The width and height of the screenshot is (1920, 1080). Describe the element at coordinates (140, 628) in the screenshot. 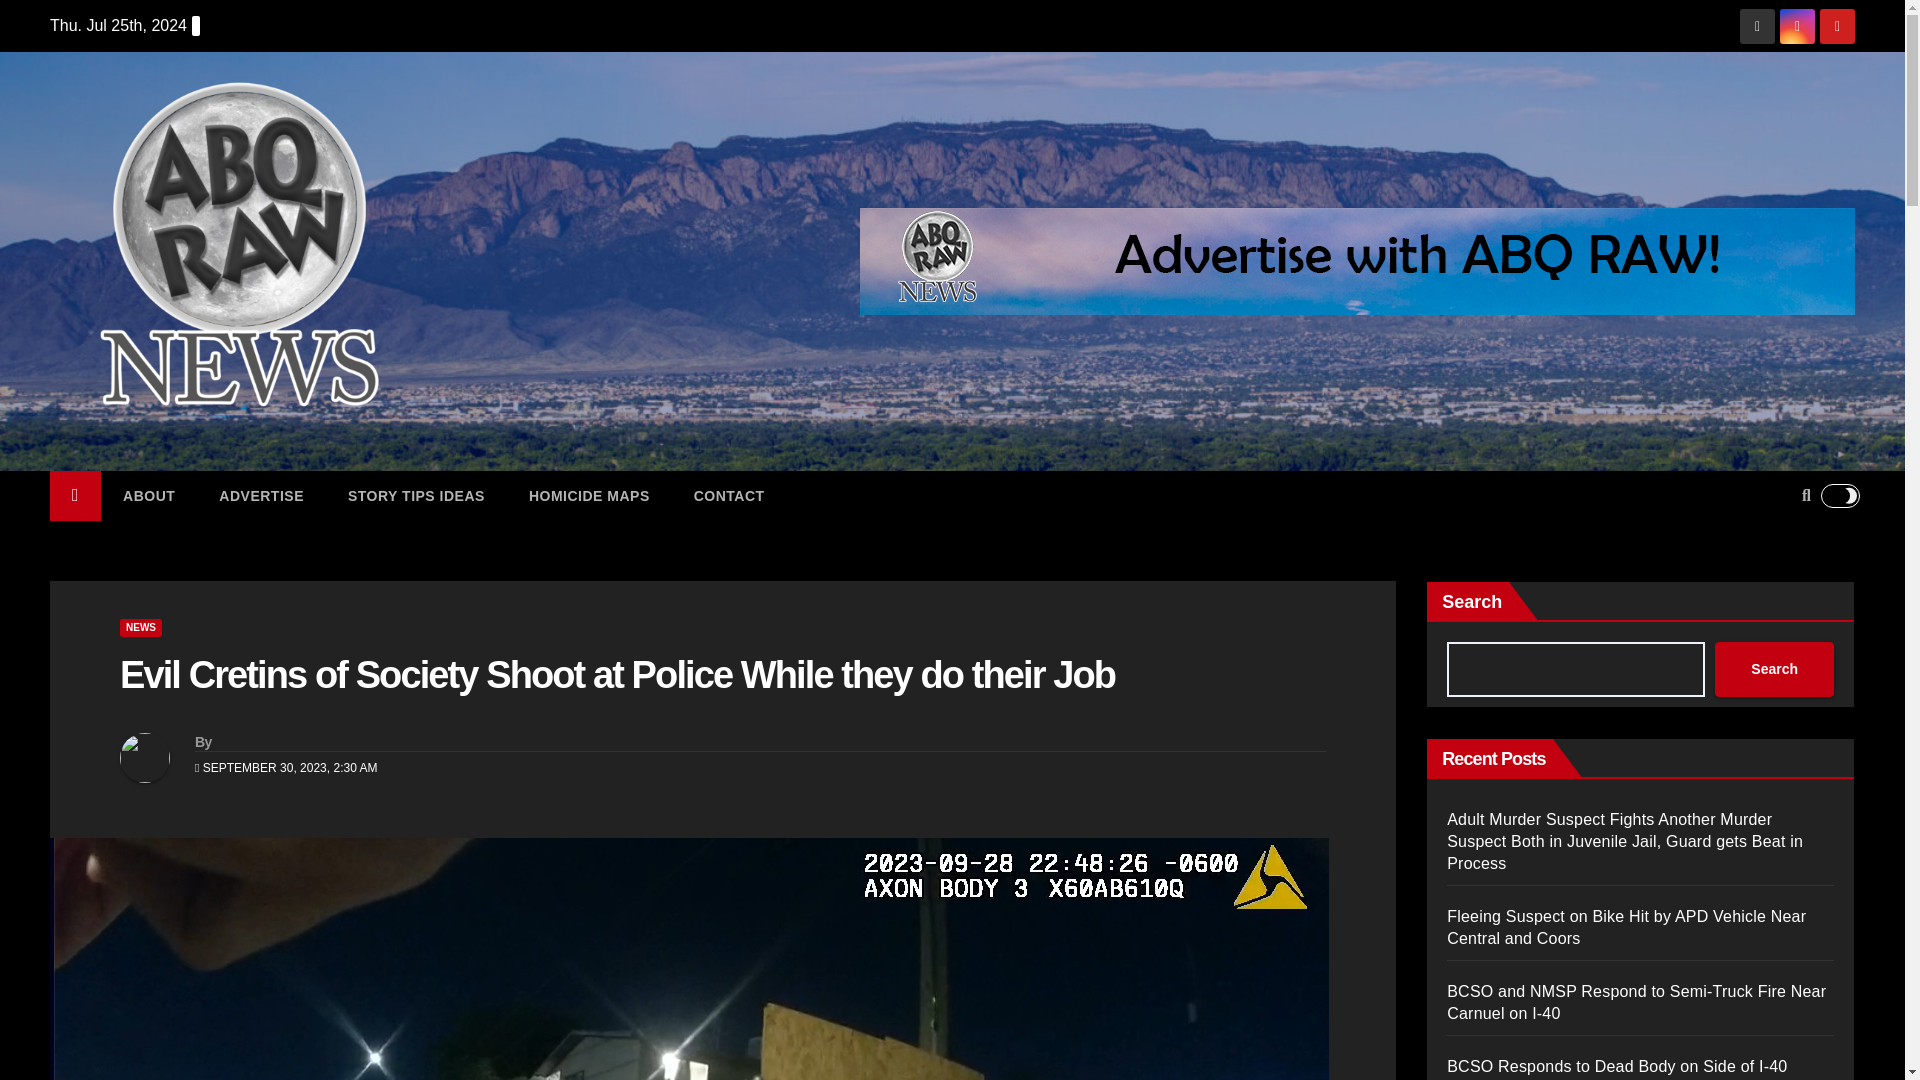

I see `NEWS` at that location.